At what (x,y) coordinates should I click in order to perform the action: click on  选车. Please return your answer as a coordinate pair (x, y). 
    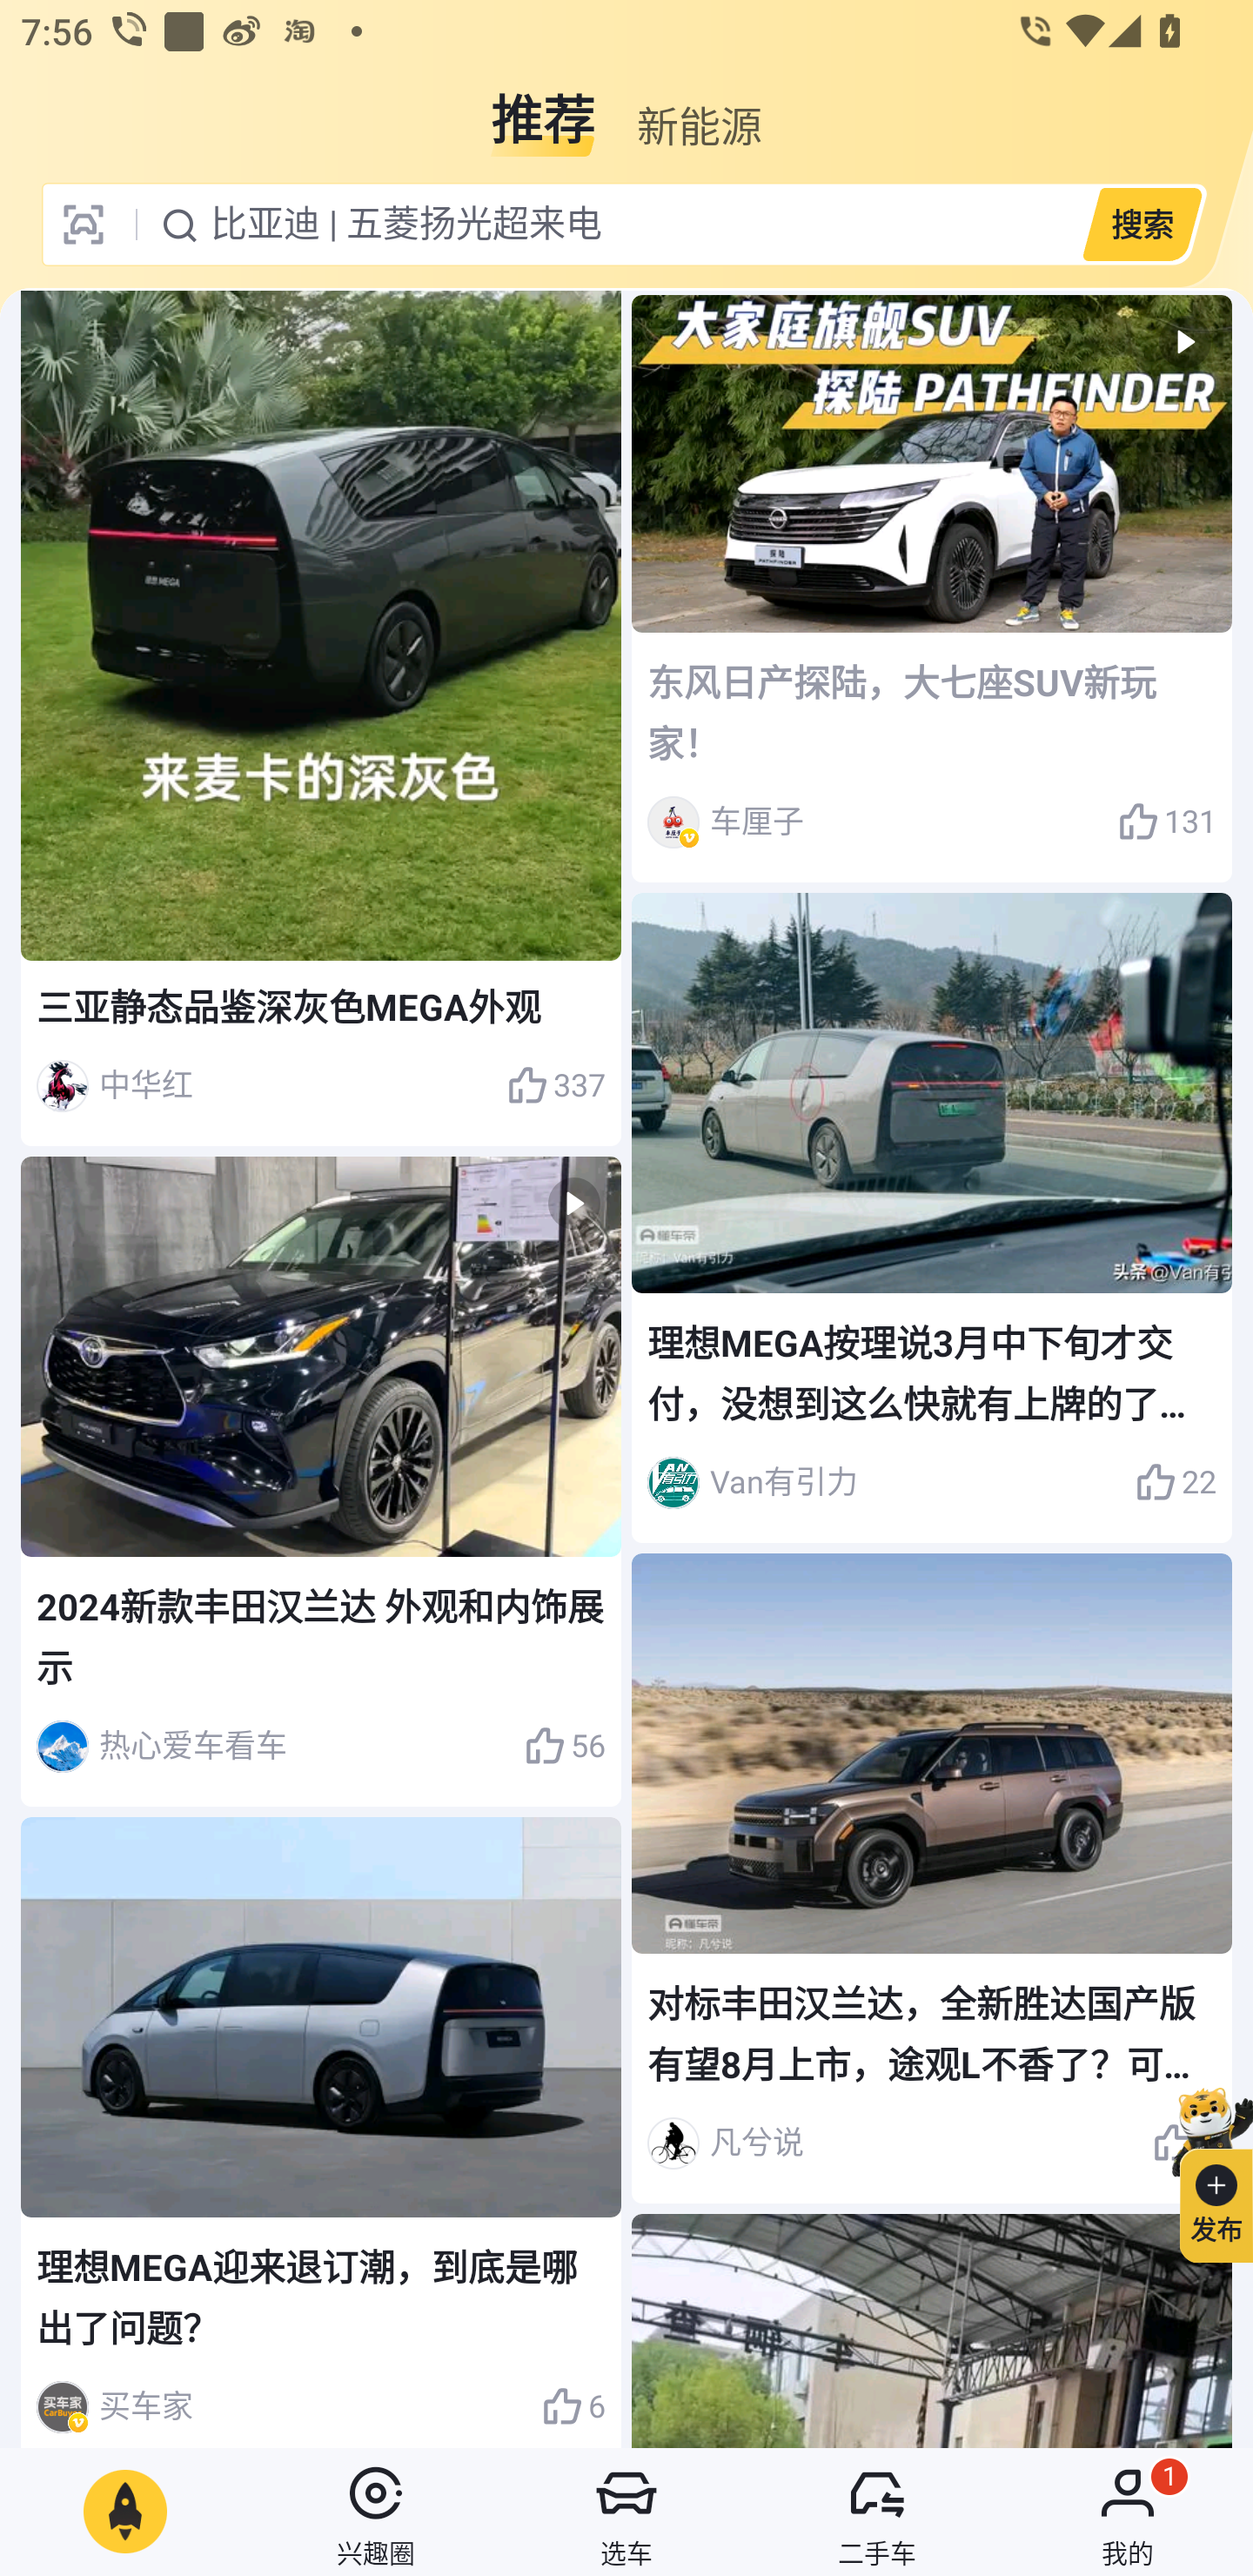
    Looking at the image, I should click on (626, 2512).